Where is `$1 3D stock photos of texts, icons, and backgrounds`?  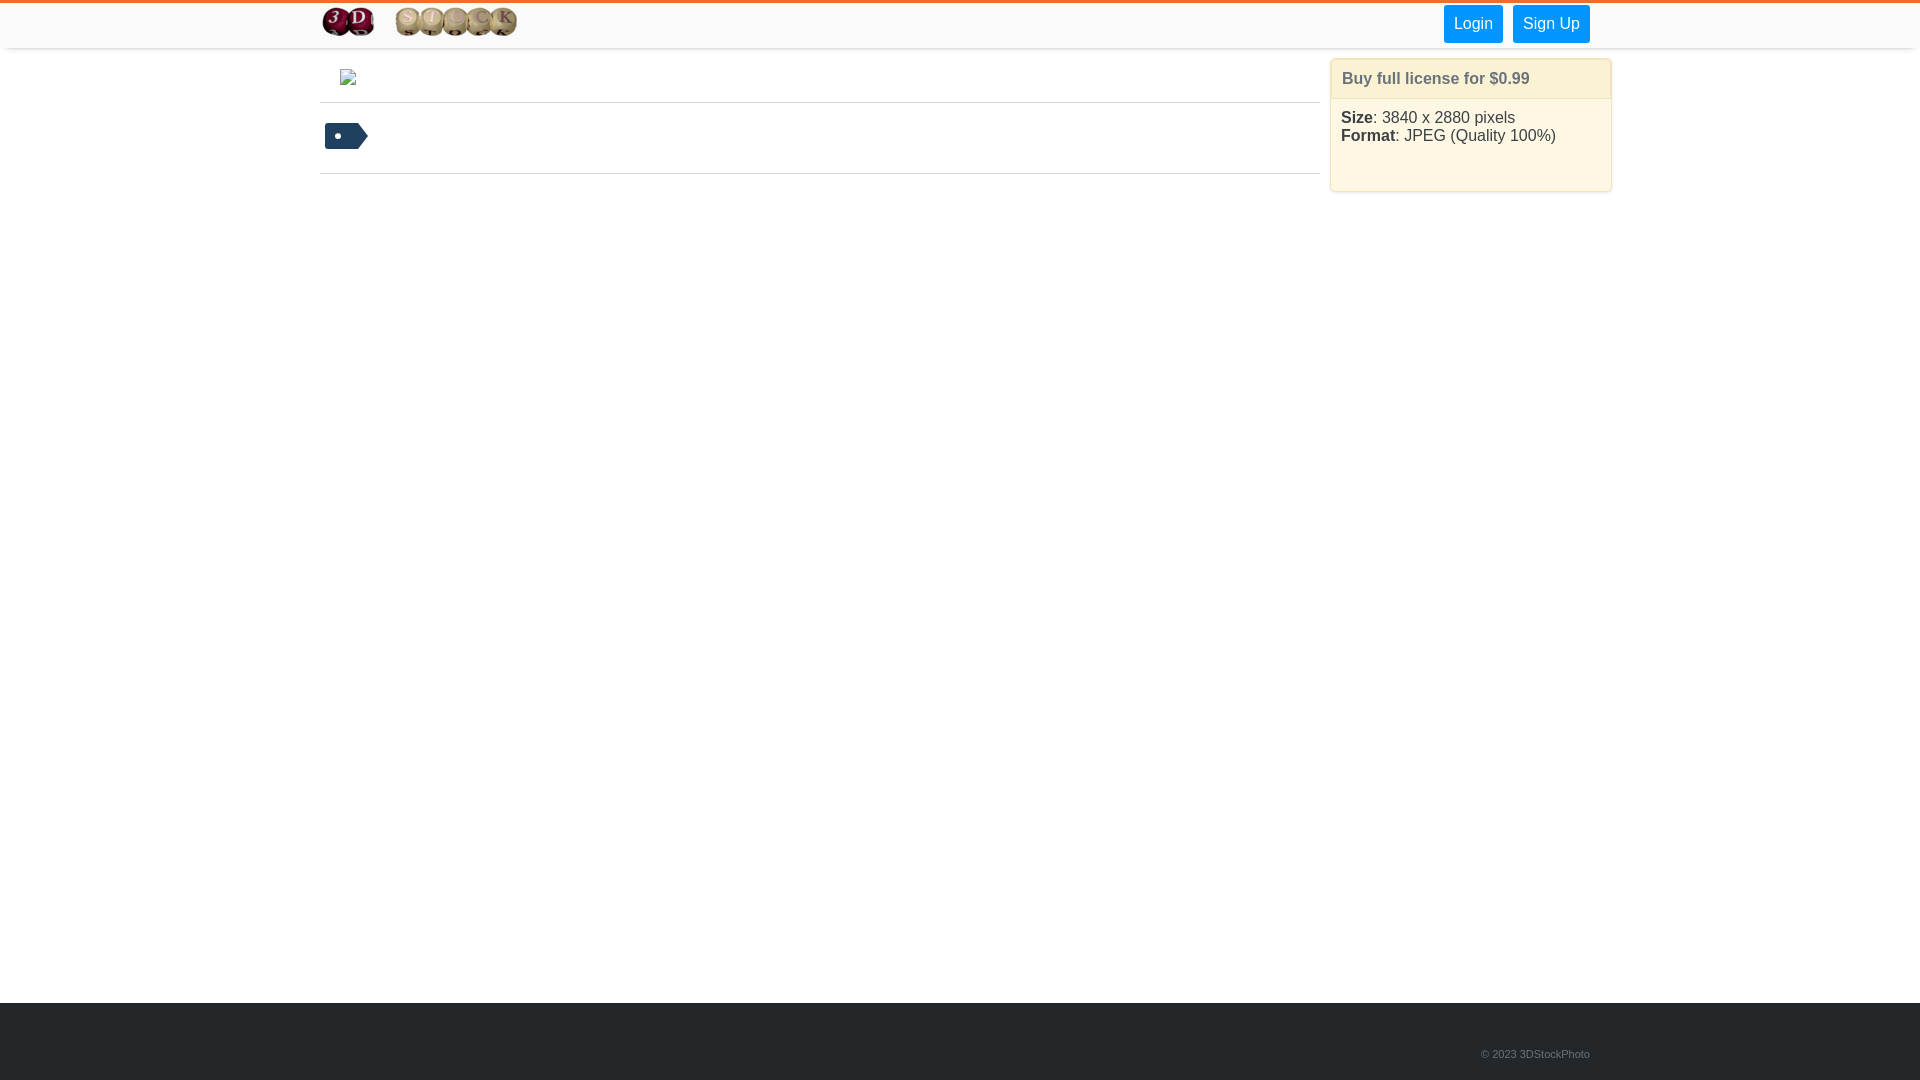
$1 3D stock photos of texts, icons, and backgrounds is located at coordinates (420, 24).